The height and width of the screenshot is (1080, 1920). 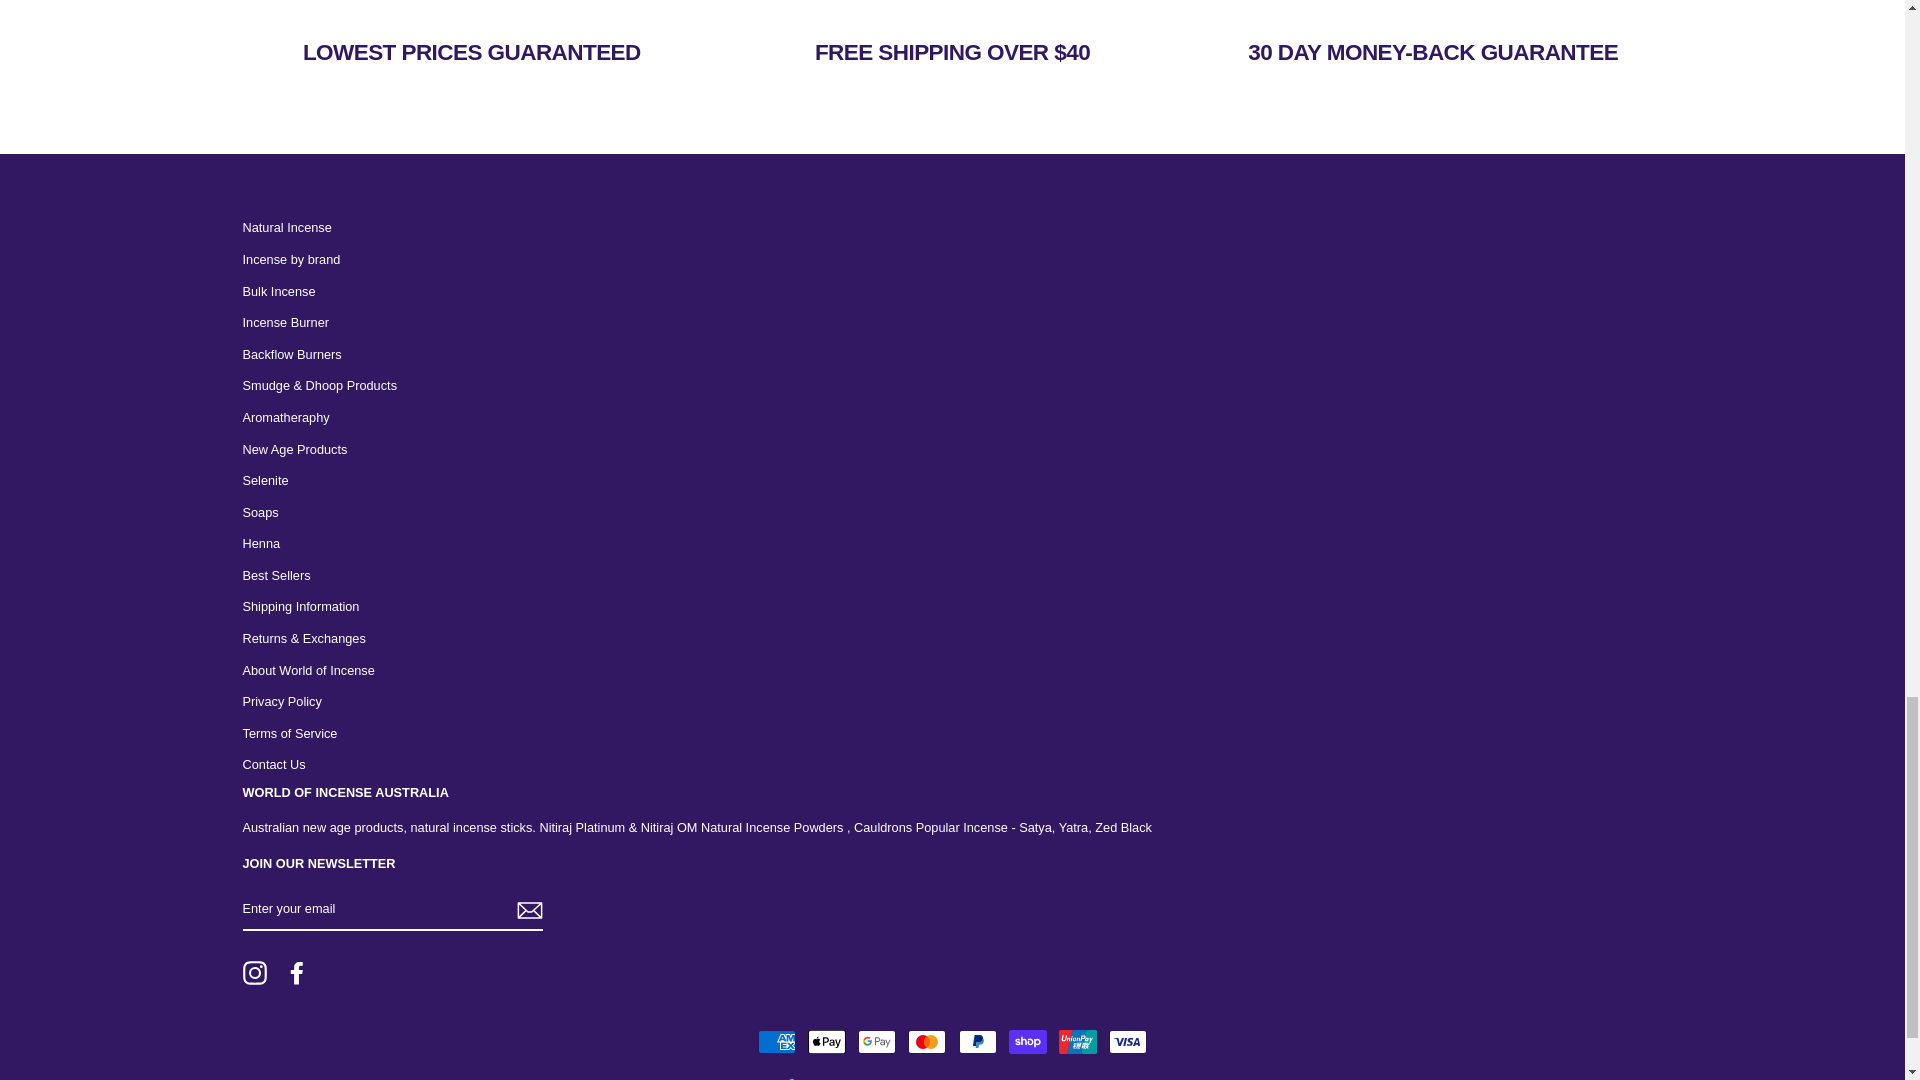 What do you see at coordinates (777, 1042) in the screenshot?
I see `American Express` at bounding box center [777, 1042].